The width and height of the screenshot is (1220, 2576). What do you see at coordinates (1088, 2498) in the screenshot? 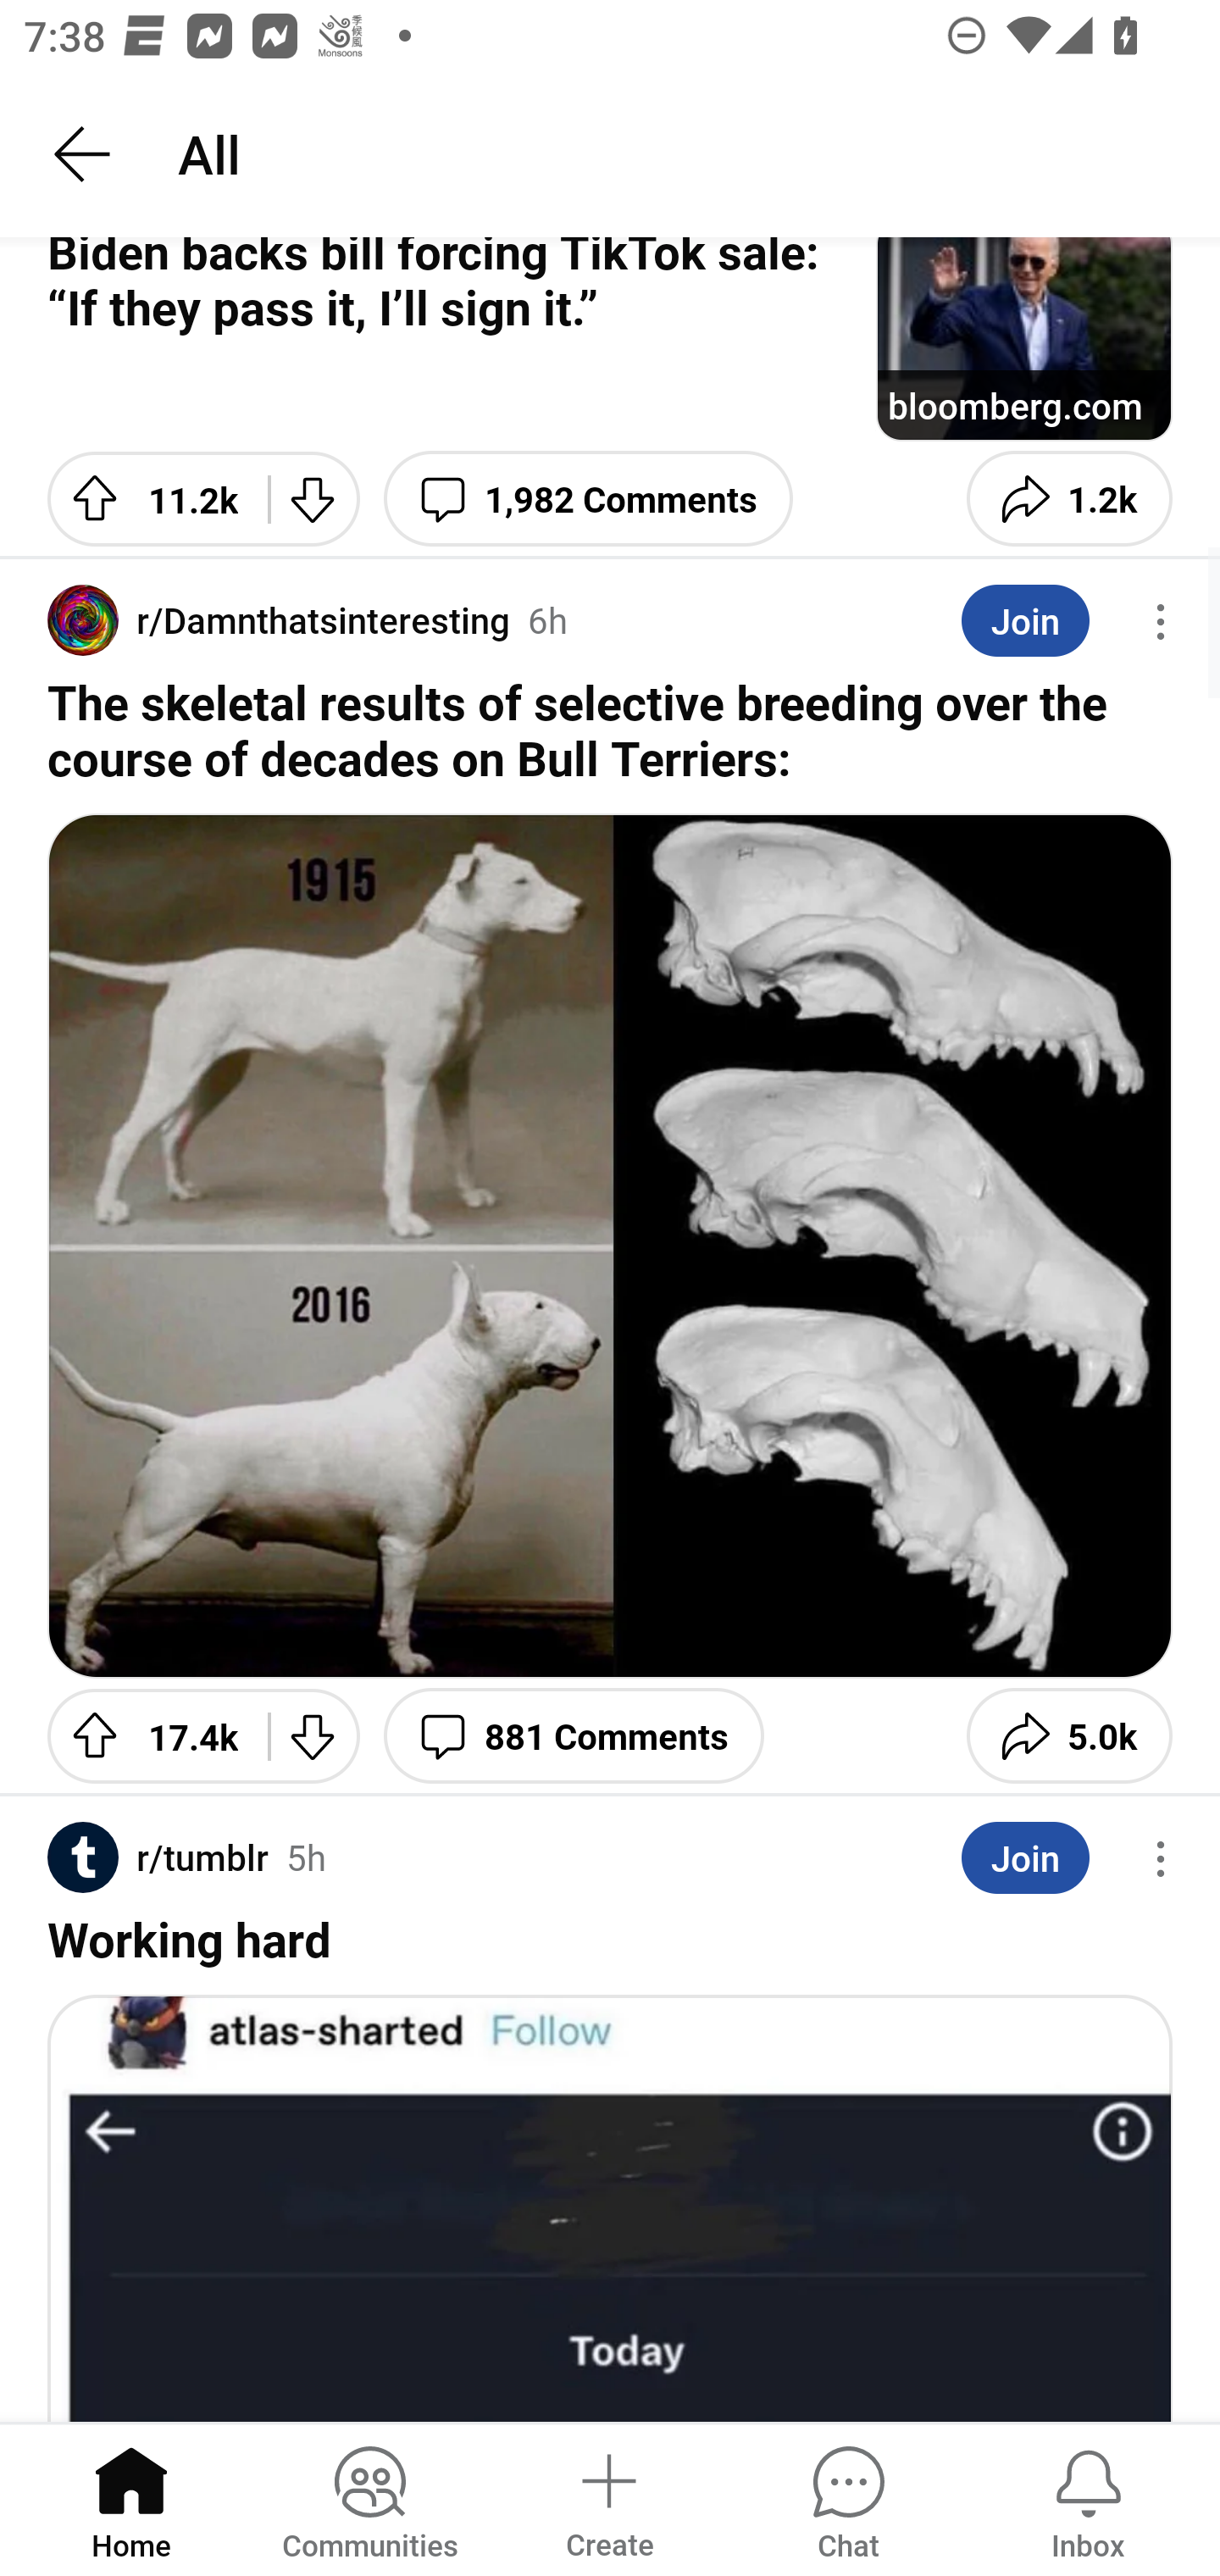
I see `Inbox` at bounding box center [1088, 2498].